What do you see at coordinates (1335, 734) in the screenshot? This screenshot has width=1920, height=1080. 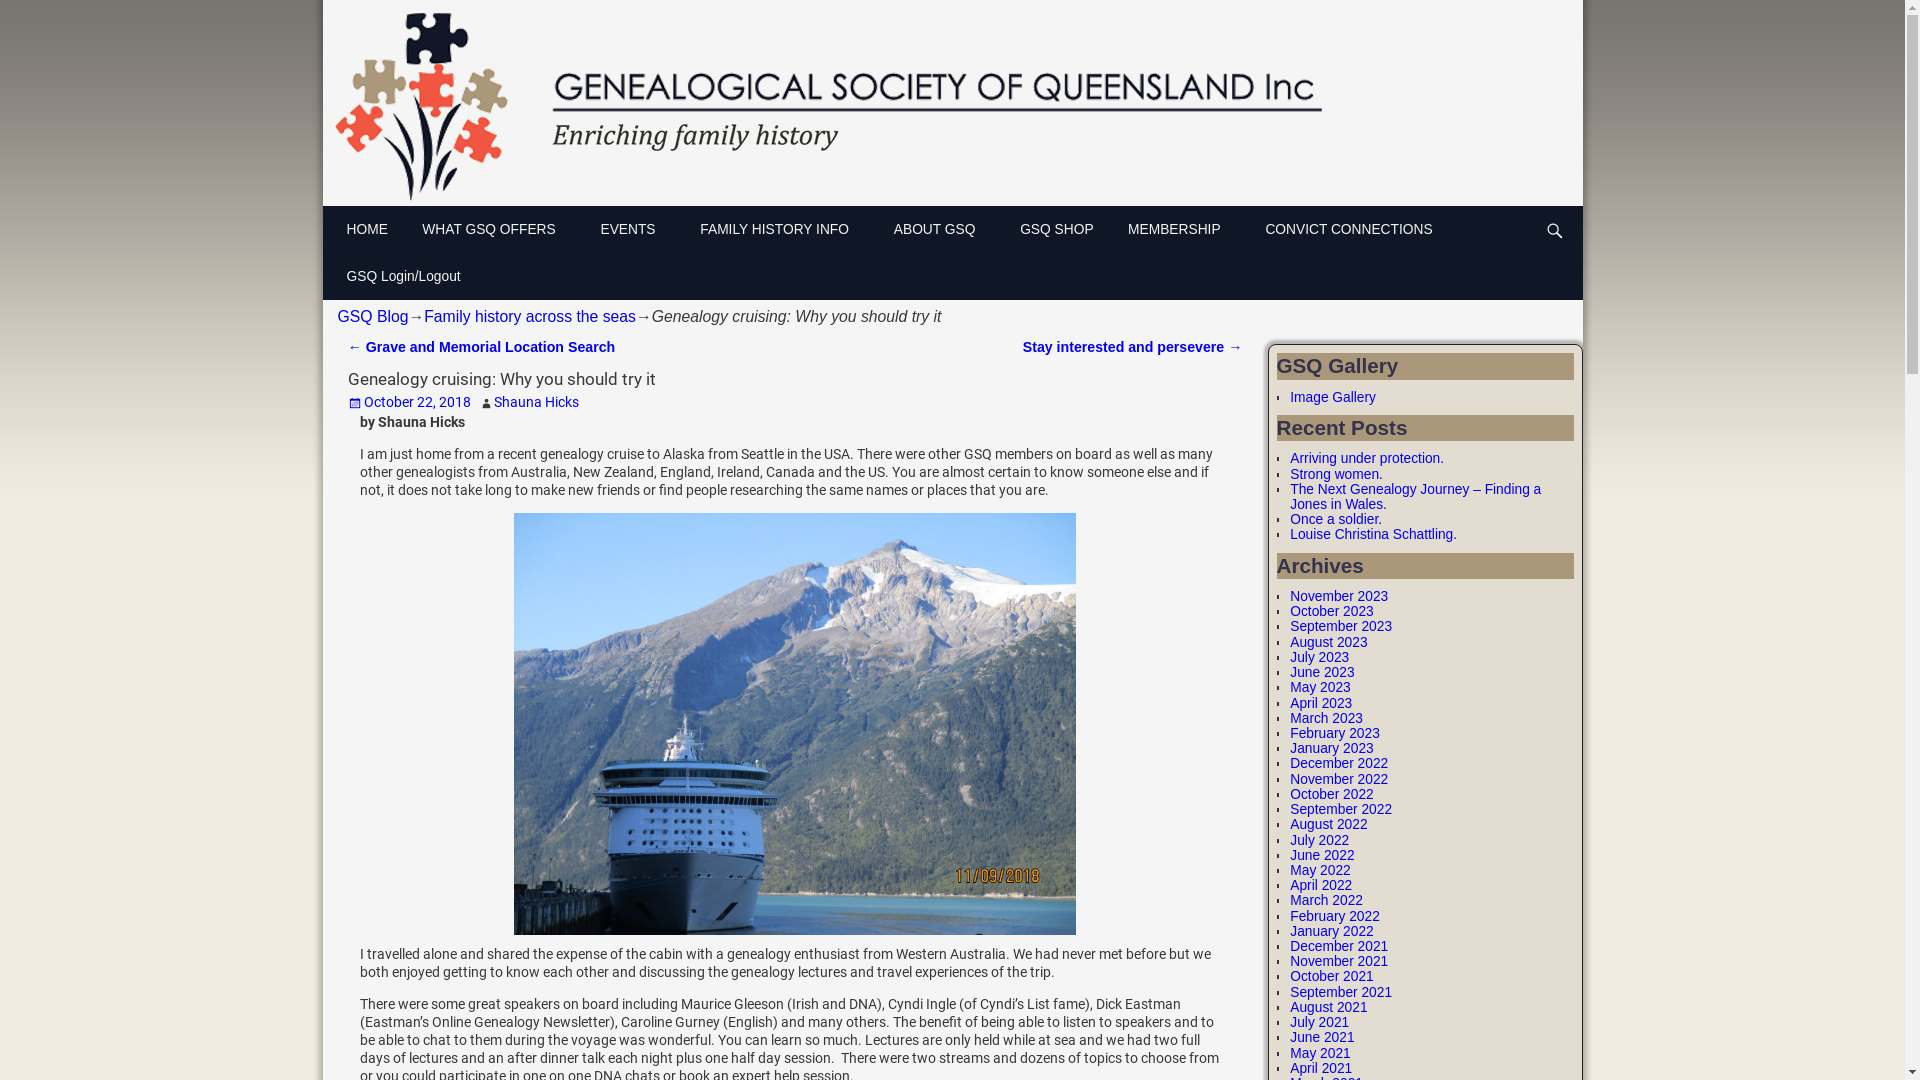 I see `February 2023` at bounding box center [1335, 734].